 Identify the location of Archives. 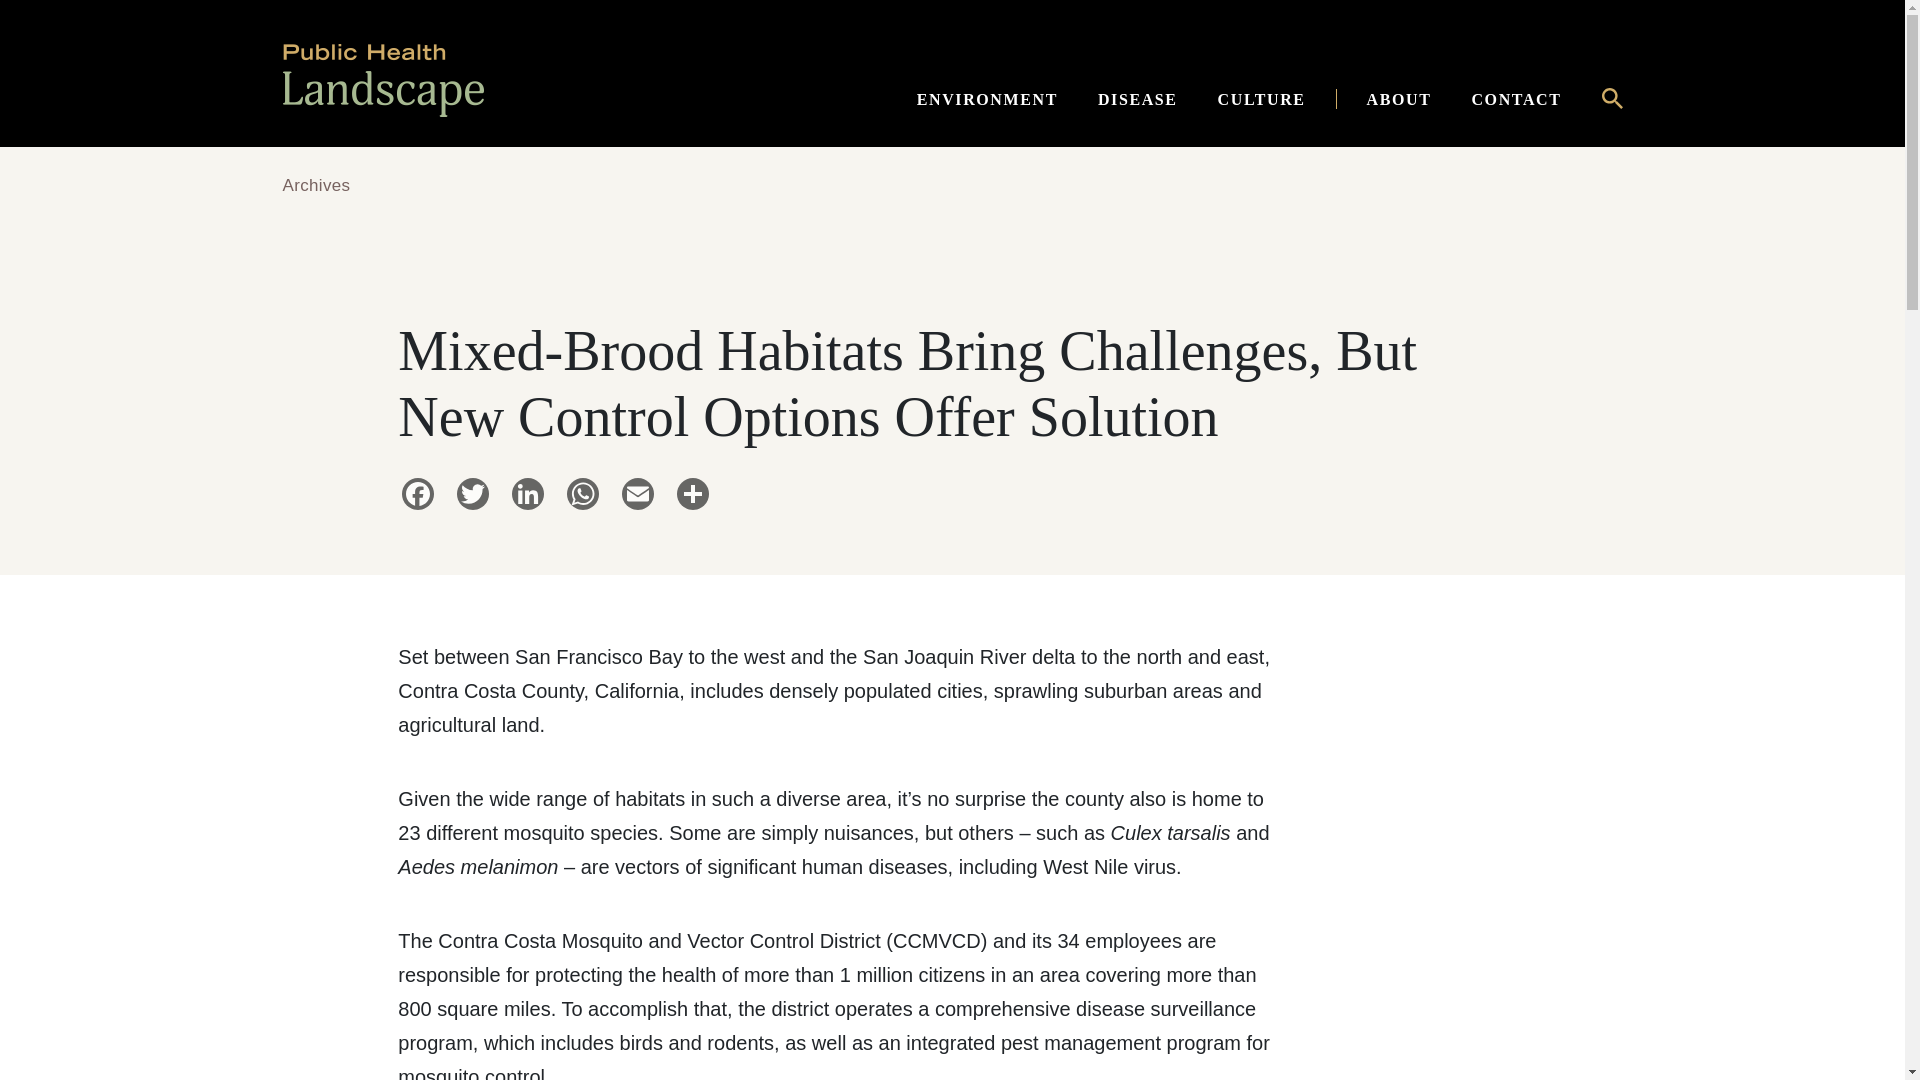
(316, 186).